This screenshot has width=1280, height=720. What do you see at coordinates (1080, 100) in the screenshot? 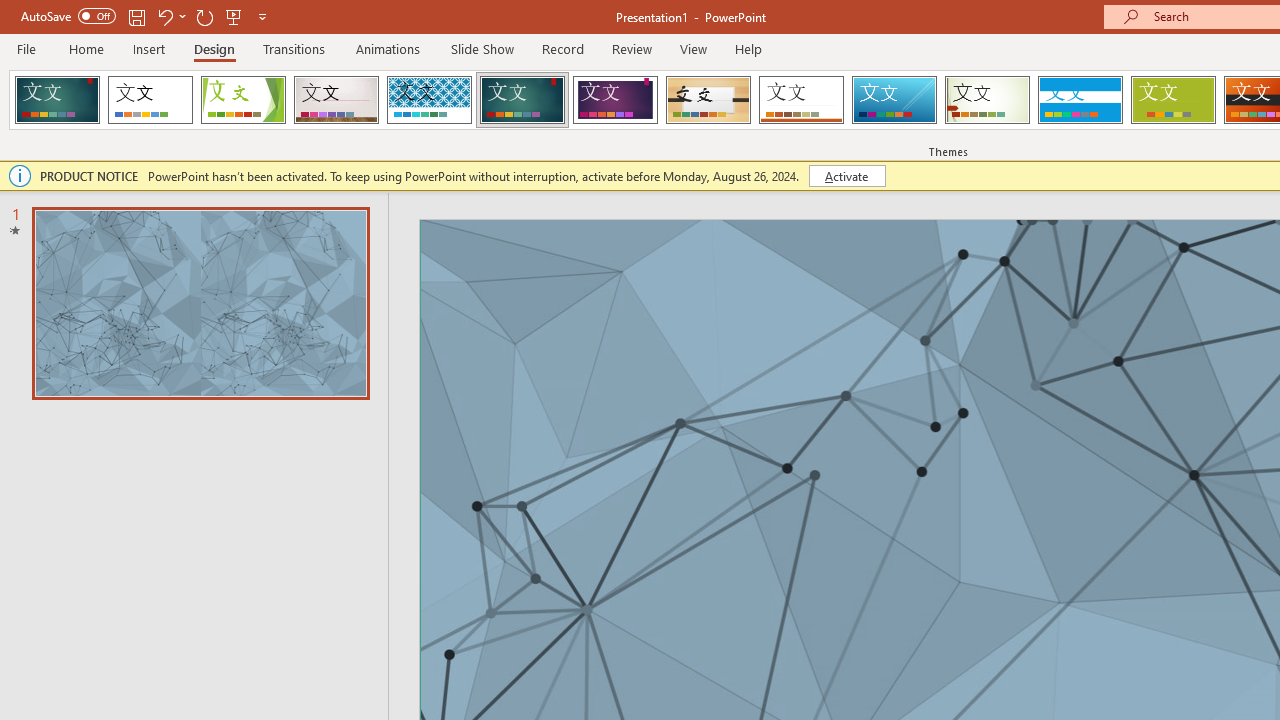
I see `Banded` at bounding box center [1080, 100].